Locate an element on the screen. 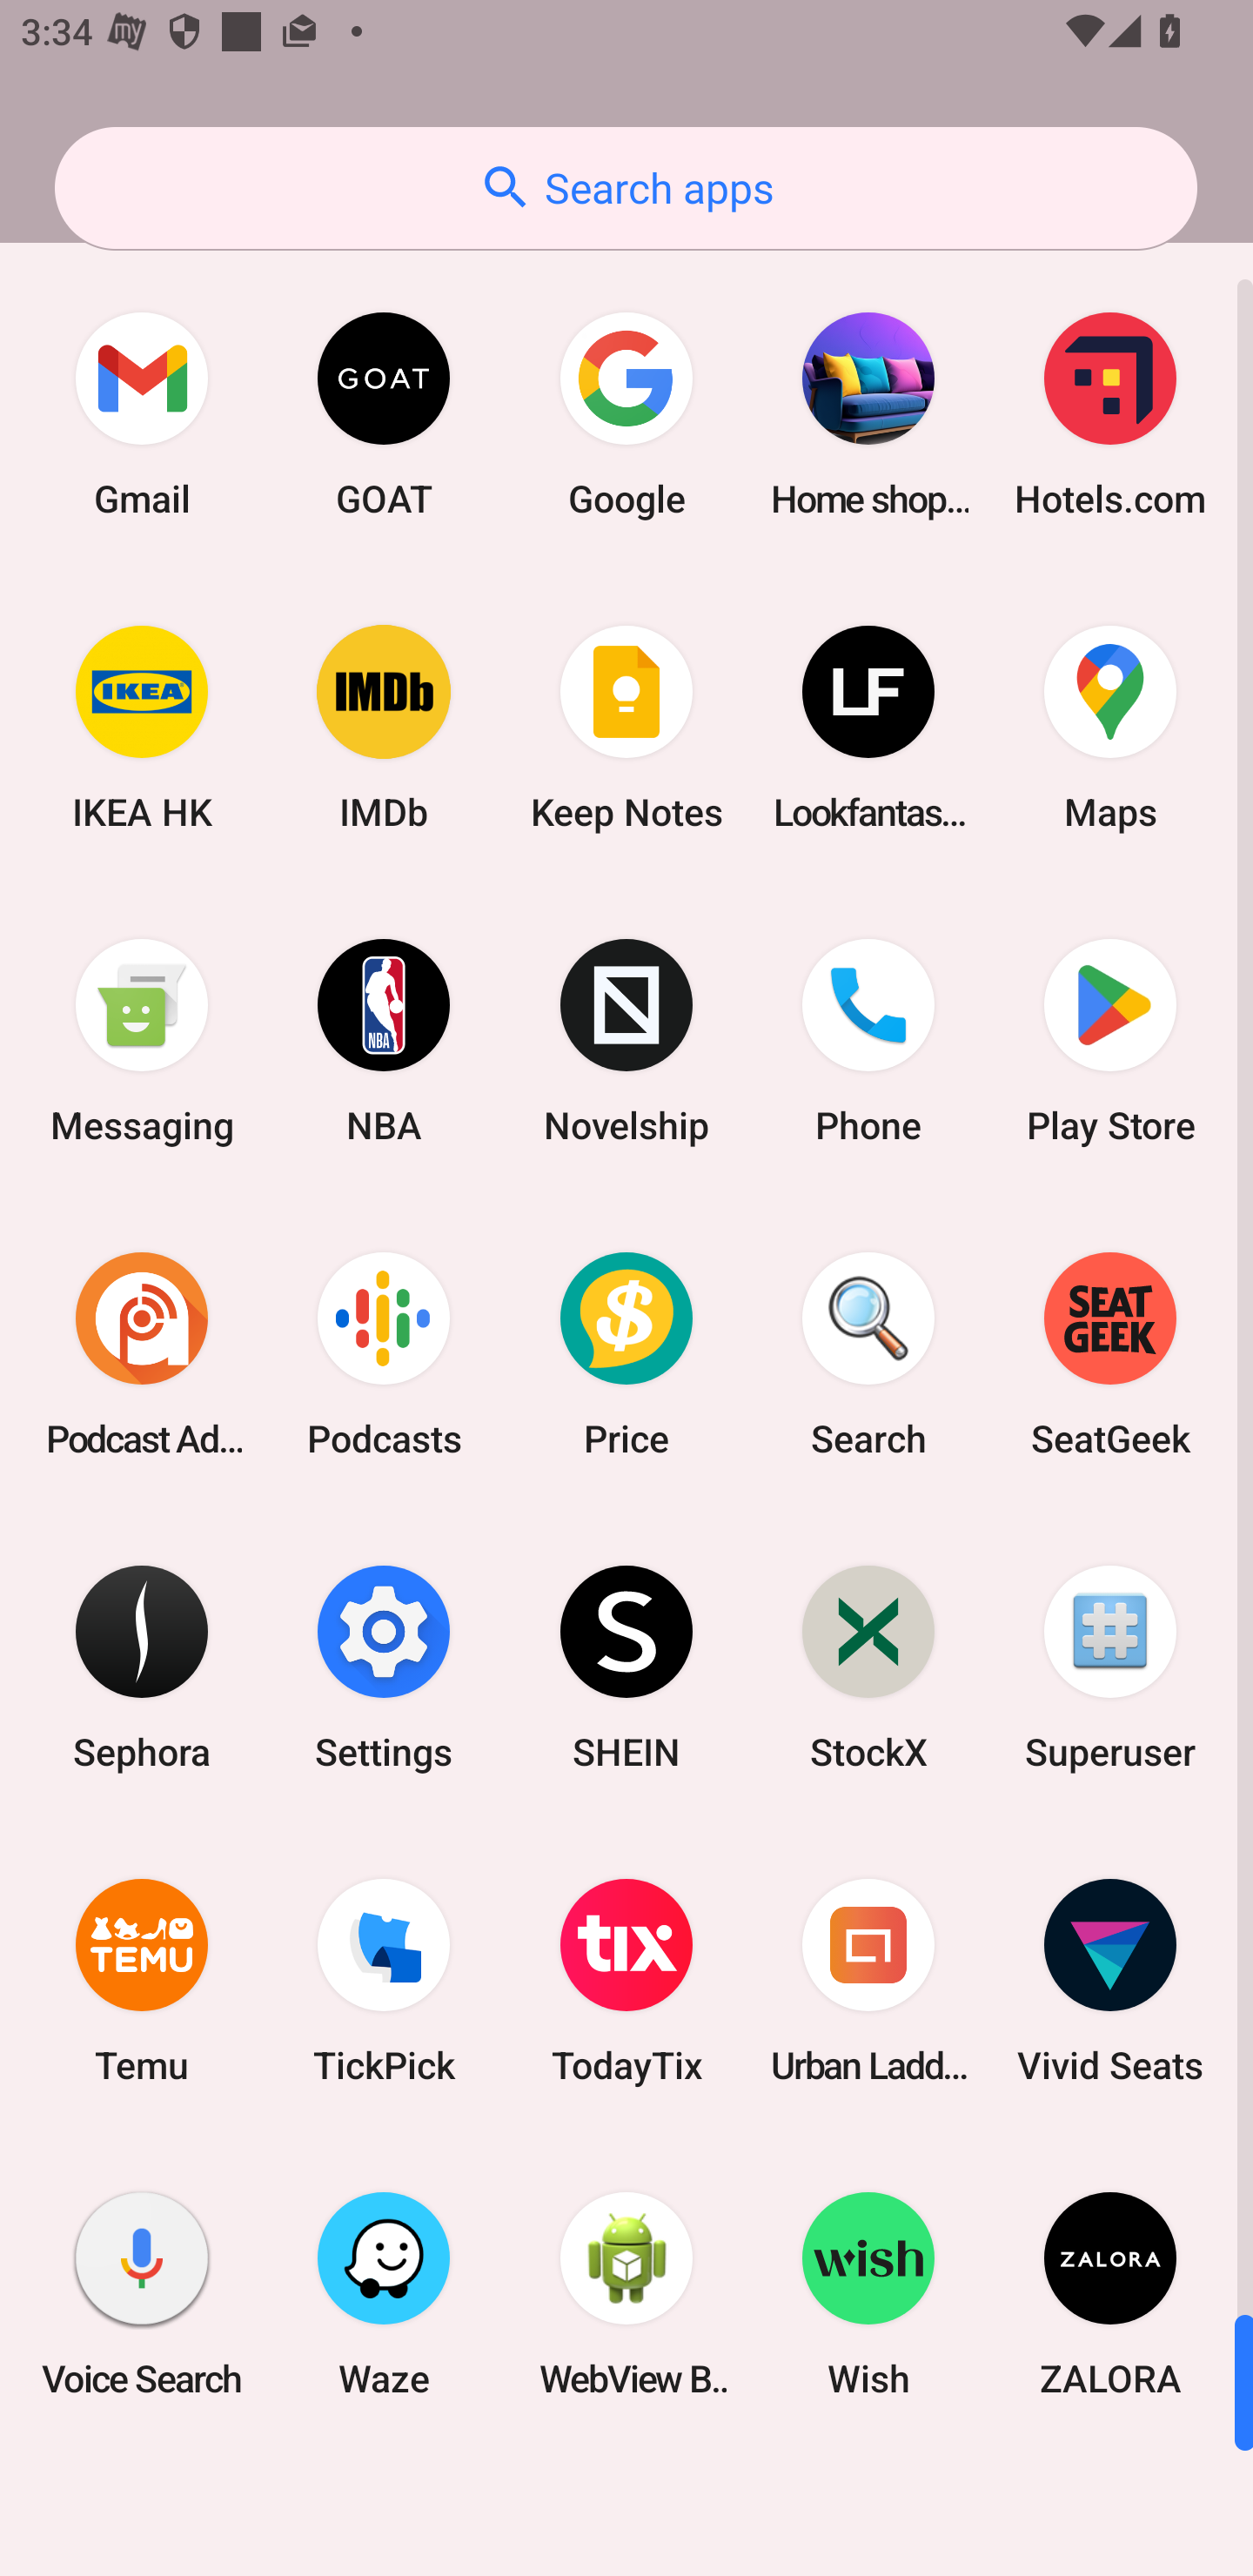 The image size is (1253, 2576). IKEA HK is located at coordinates (142, 728).